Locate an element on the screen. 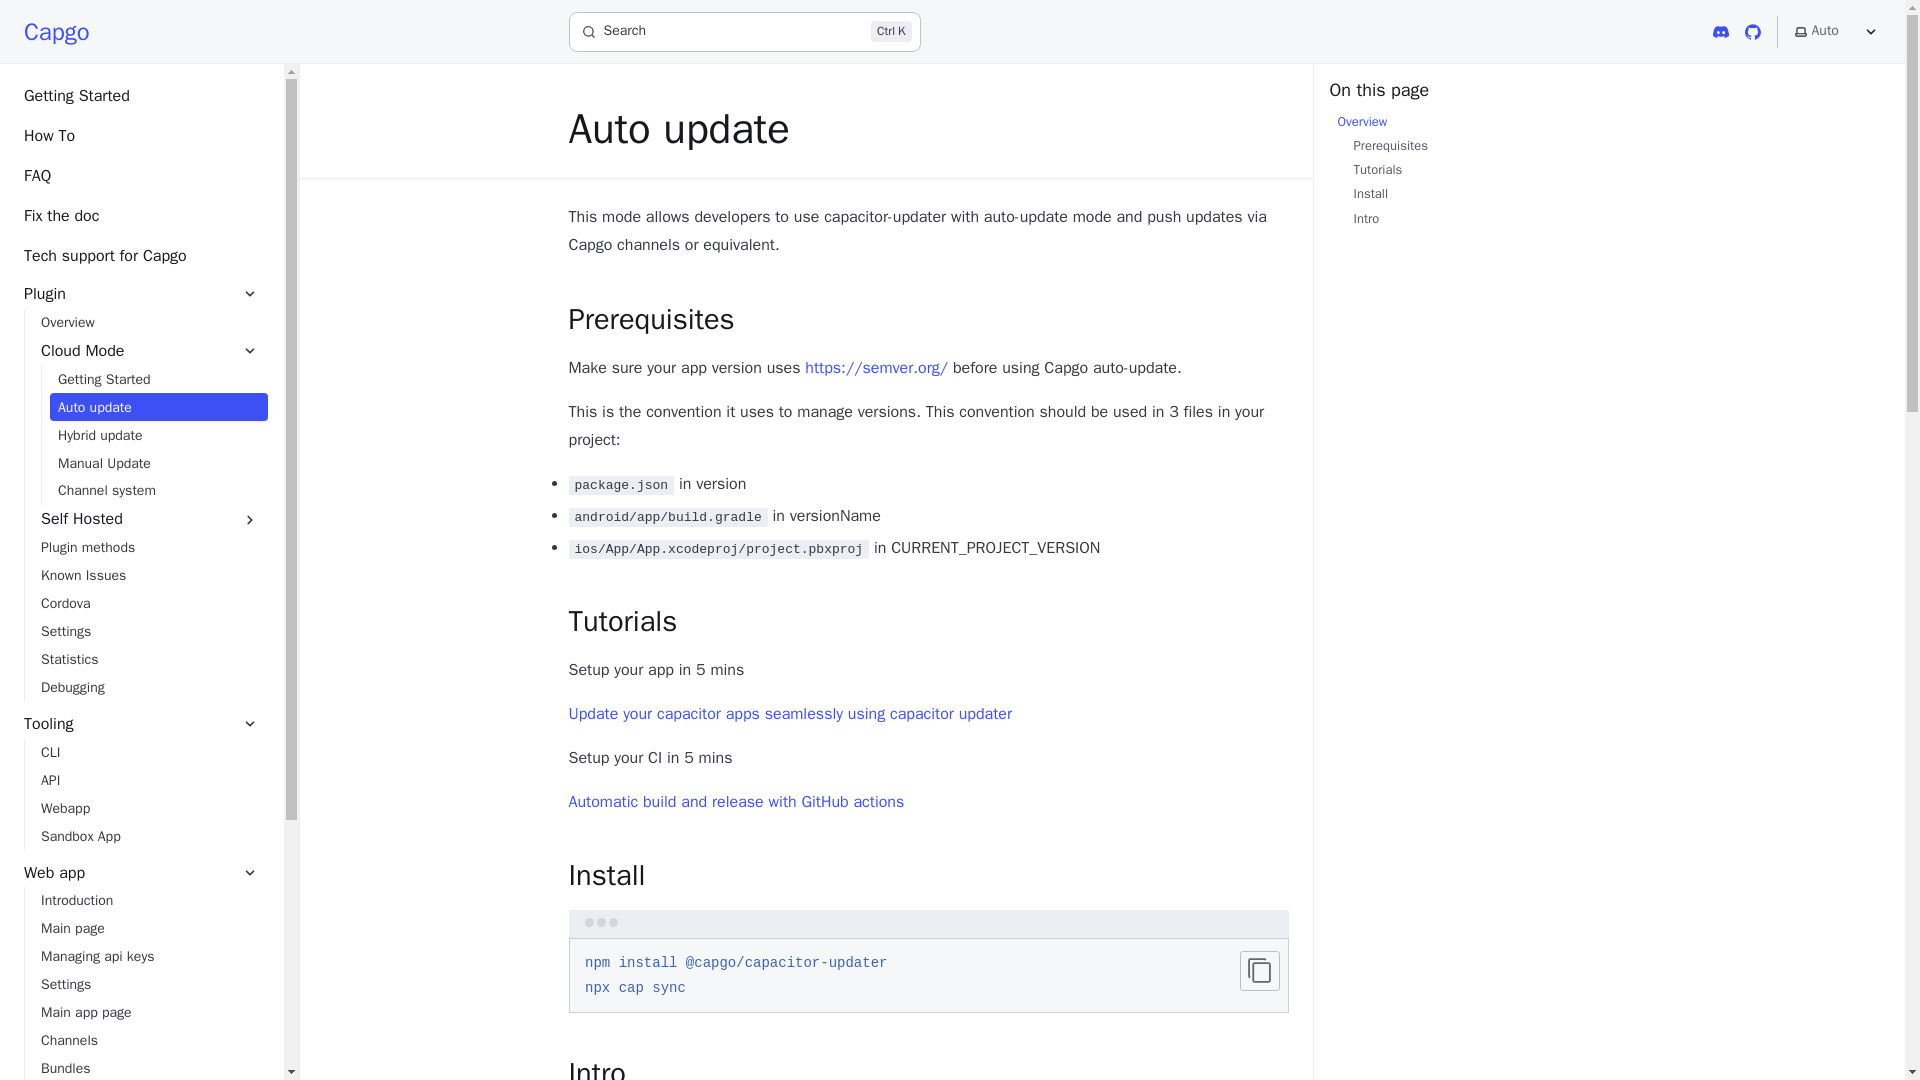 Image resolution: width=1920 pixels, height=1080 pixels. Skip to content is located at coordinates (64, 25).